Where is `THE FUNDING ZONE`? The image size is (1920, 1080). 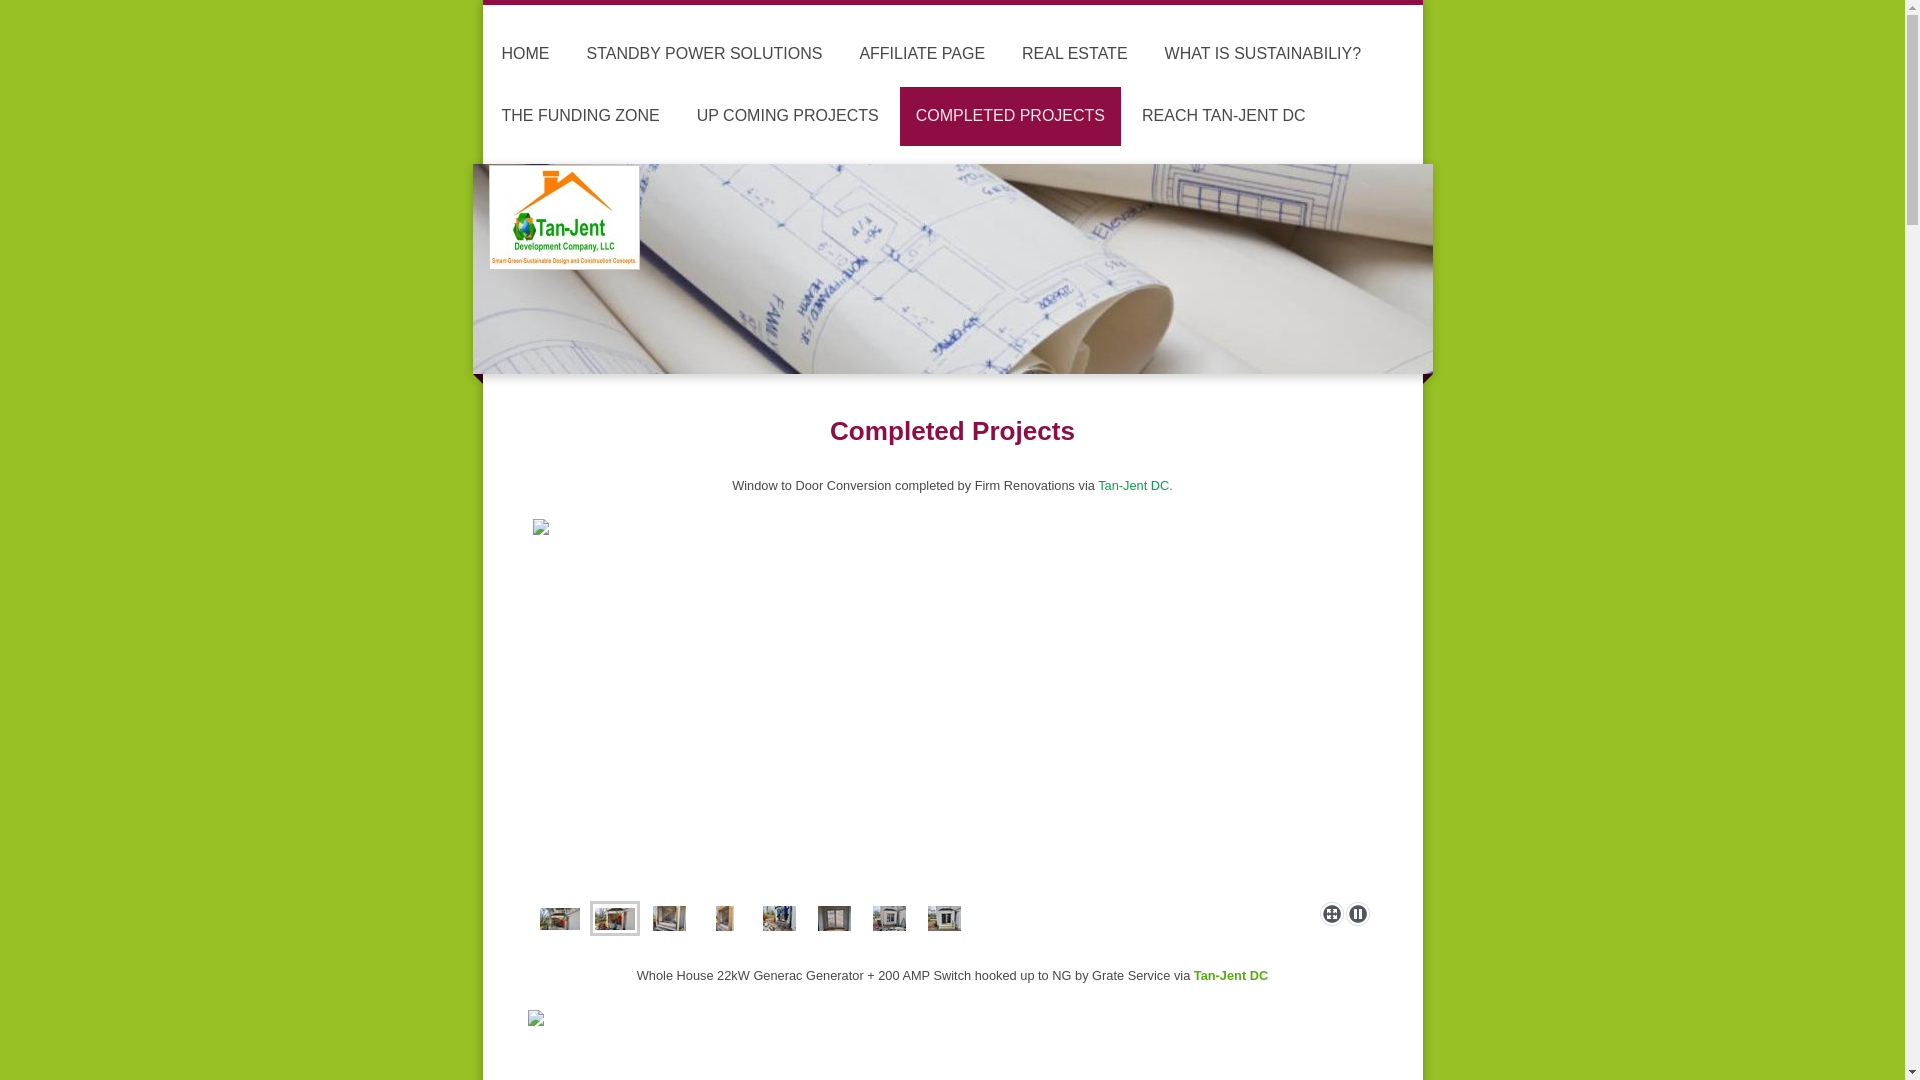 THE FUNDING ZONE is located at coordinates (580, 116).